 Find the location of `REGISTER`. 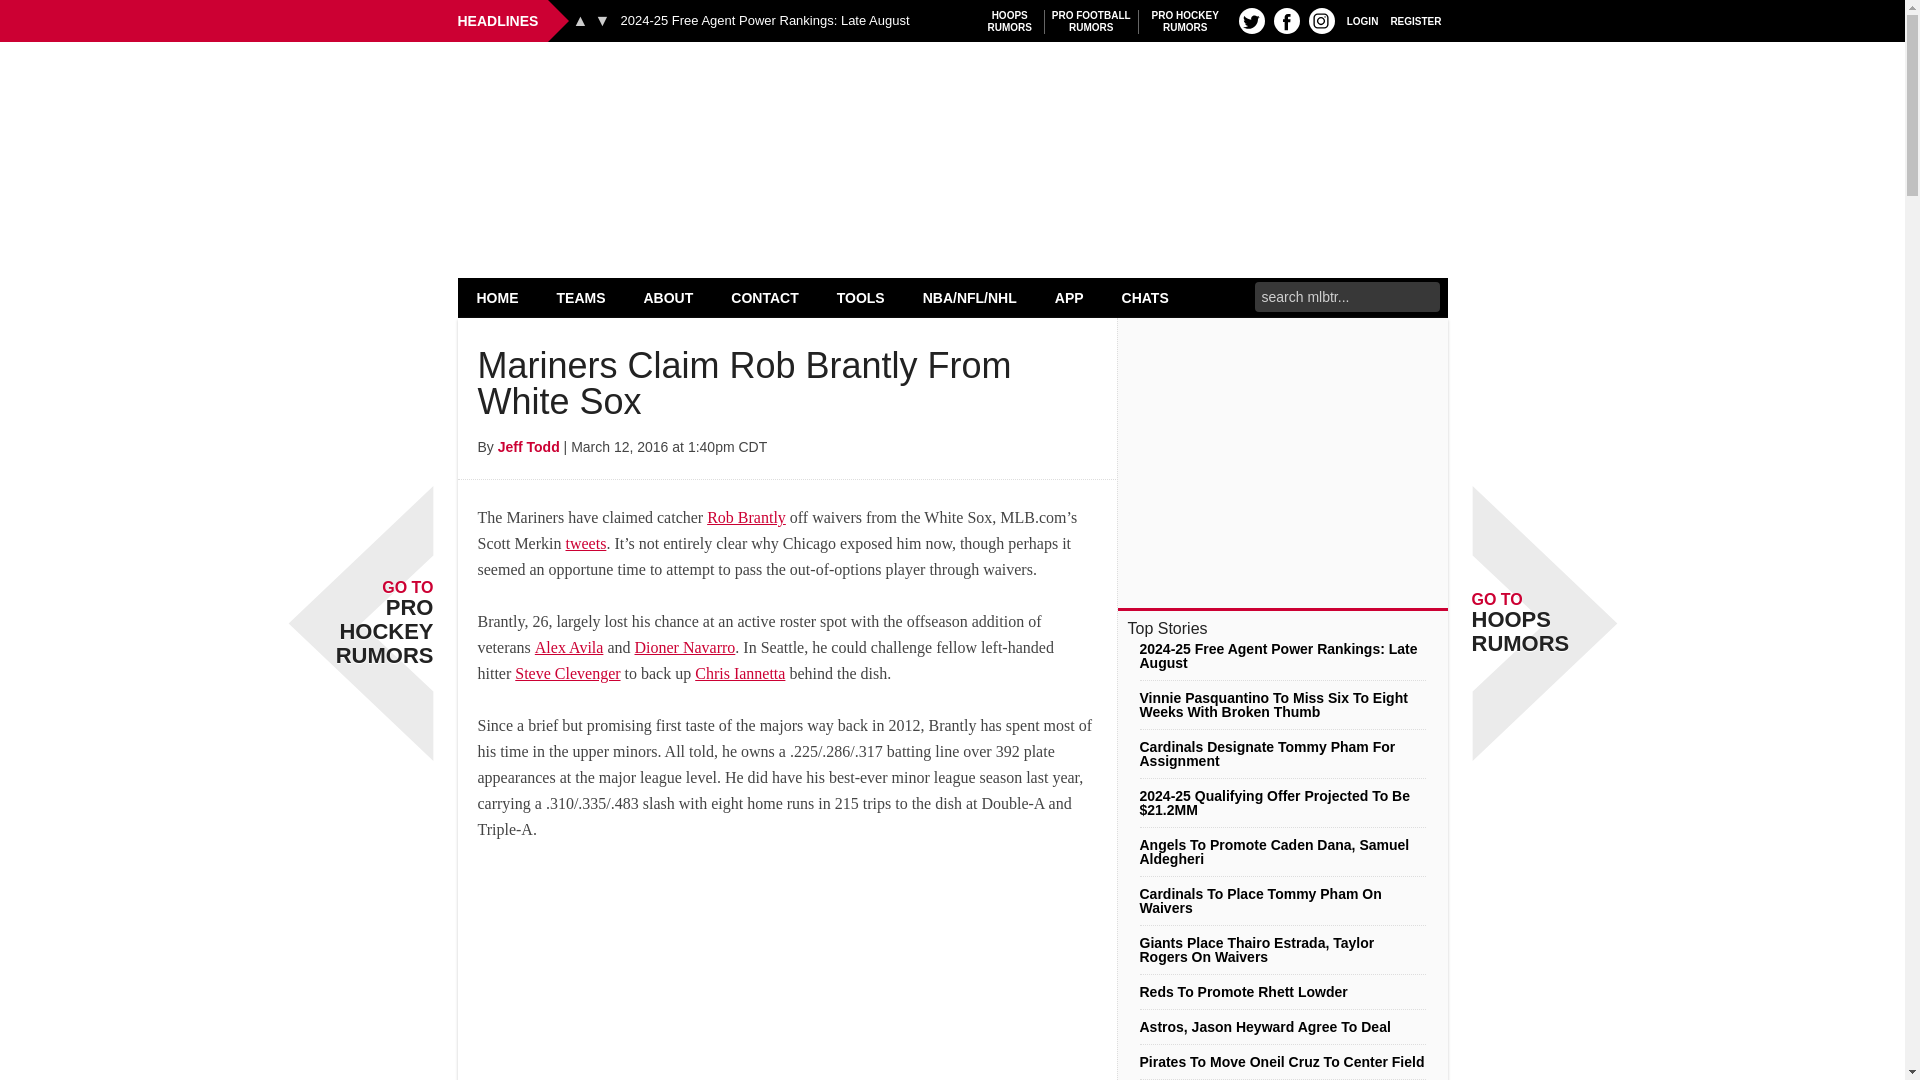

REGISTER is located at coordinates (581, 297).